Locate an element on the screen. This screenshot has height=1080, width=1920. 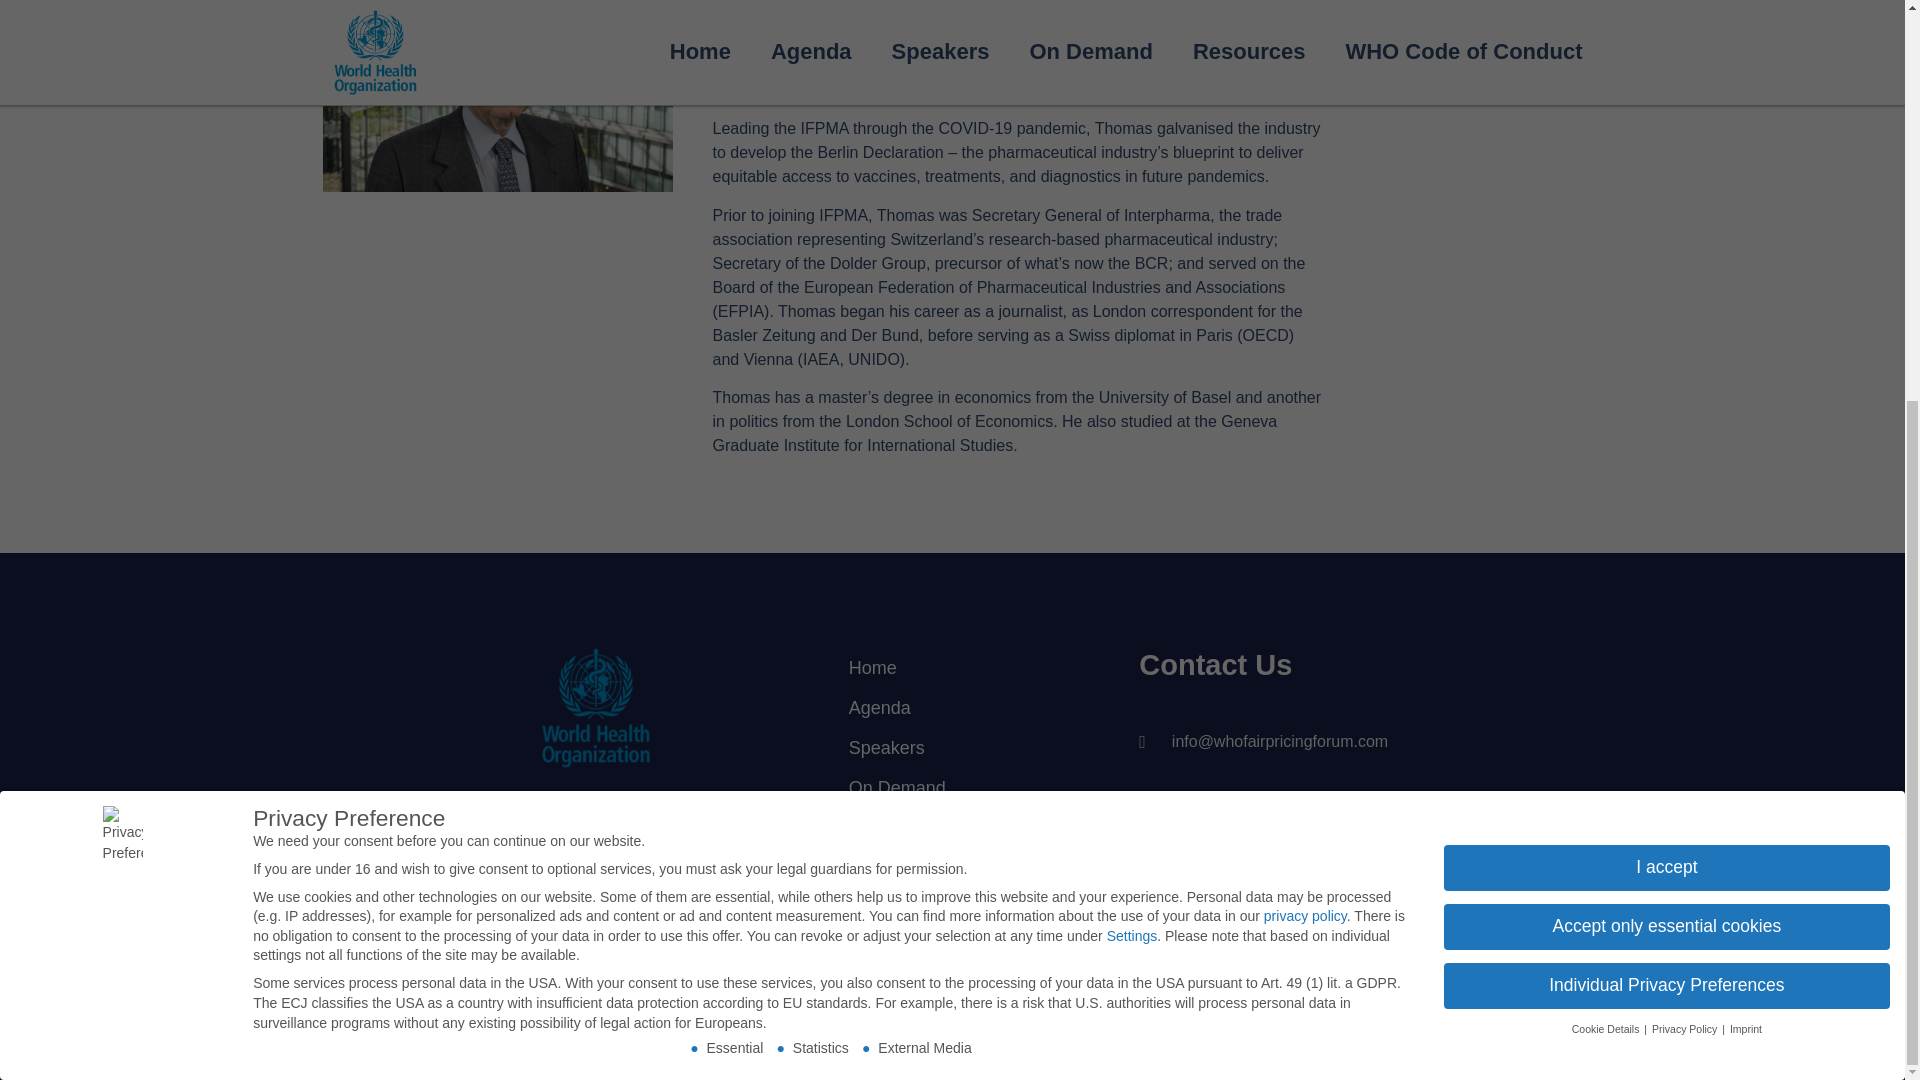
Open Cookie Preferences is located at coordinates (43, 428).